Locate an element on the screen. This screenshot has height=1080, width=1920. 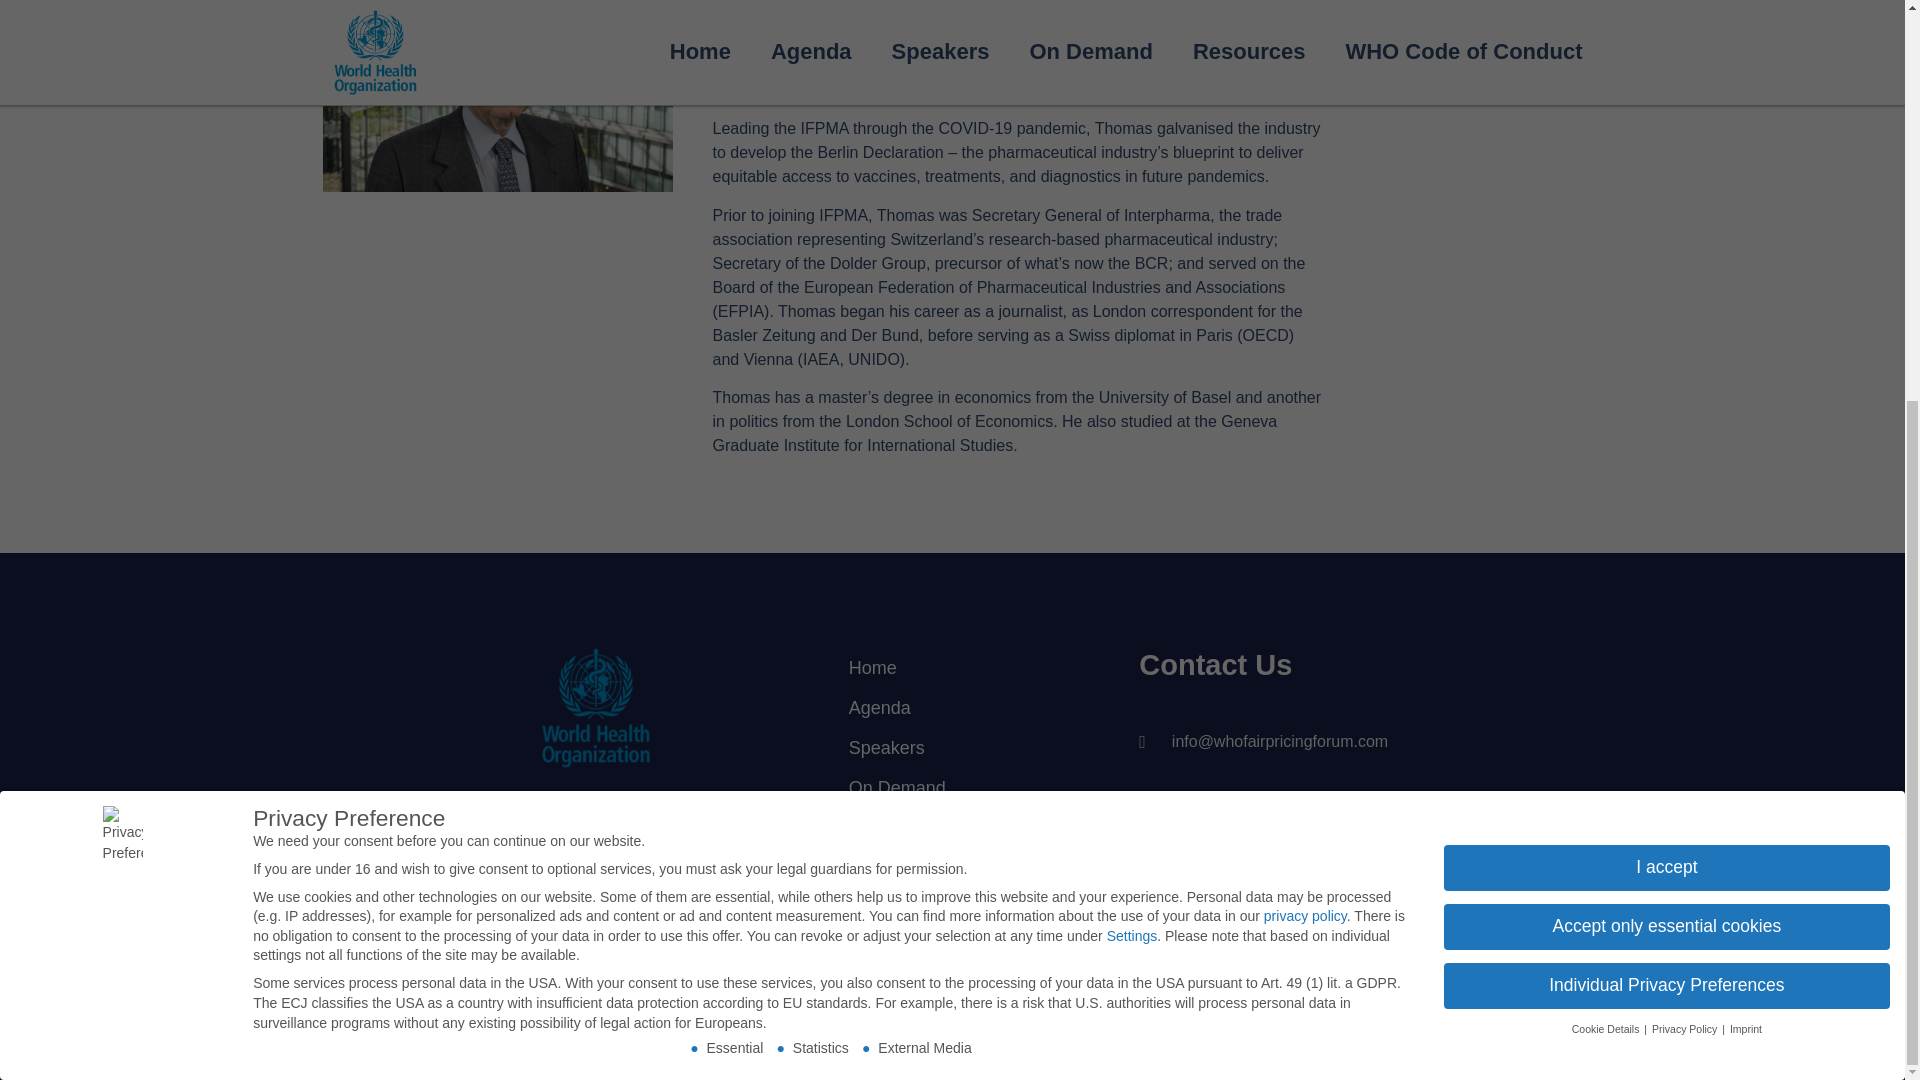
Open Cookie Preferences is located at coordinates (43, 428).